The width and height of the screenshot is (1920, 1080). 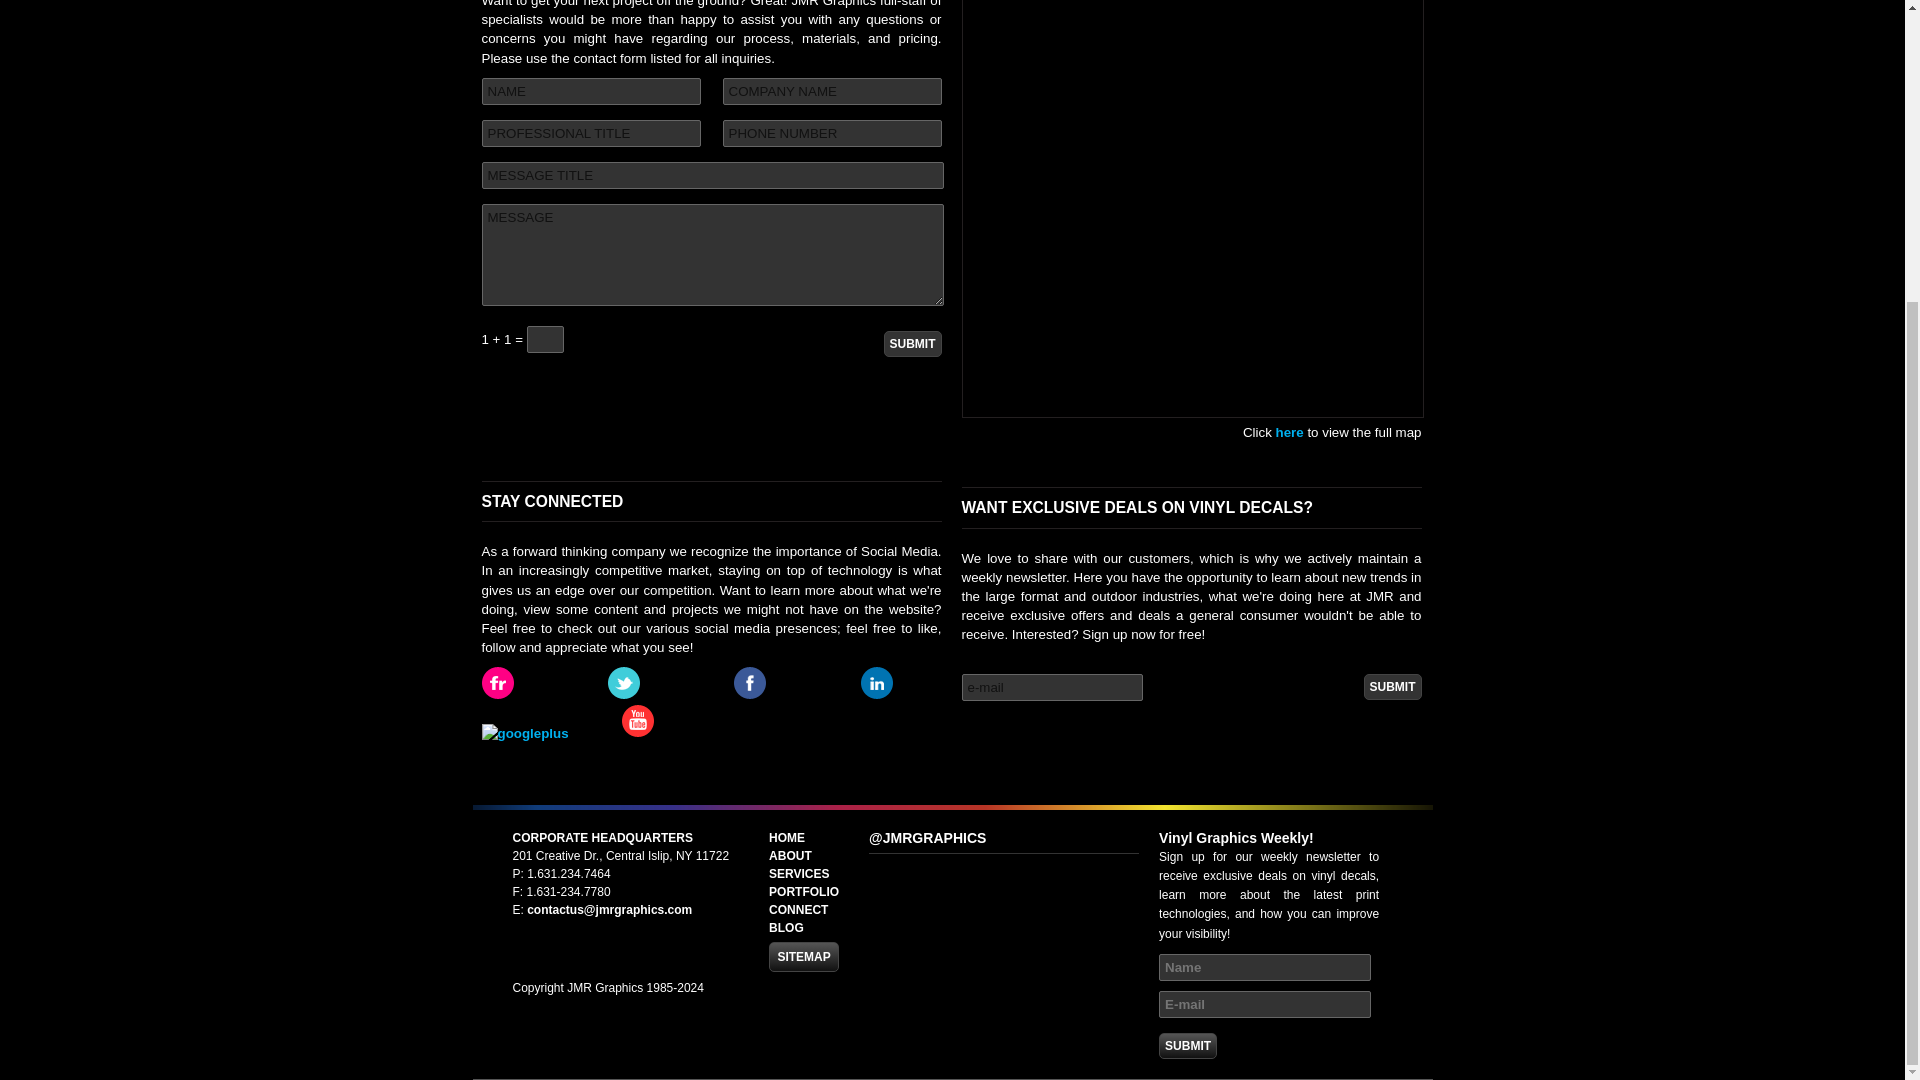 I want to click on COMPANY NAME, so click(x=830, y=90).